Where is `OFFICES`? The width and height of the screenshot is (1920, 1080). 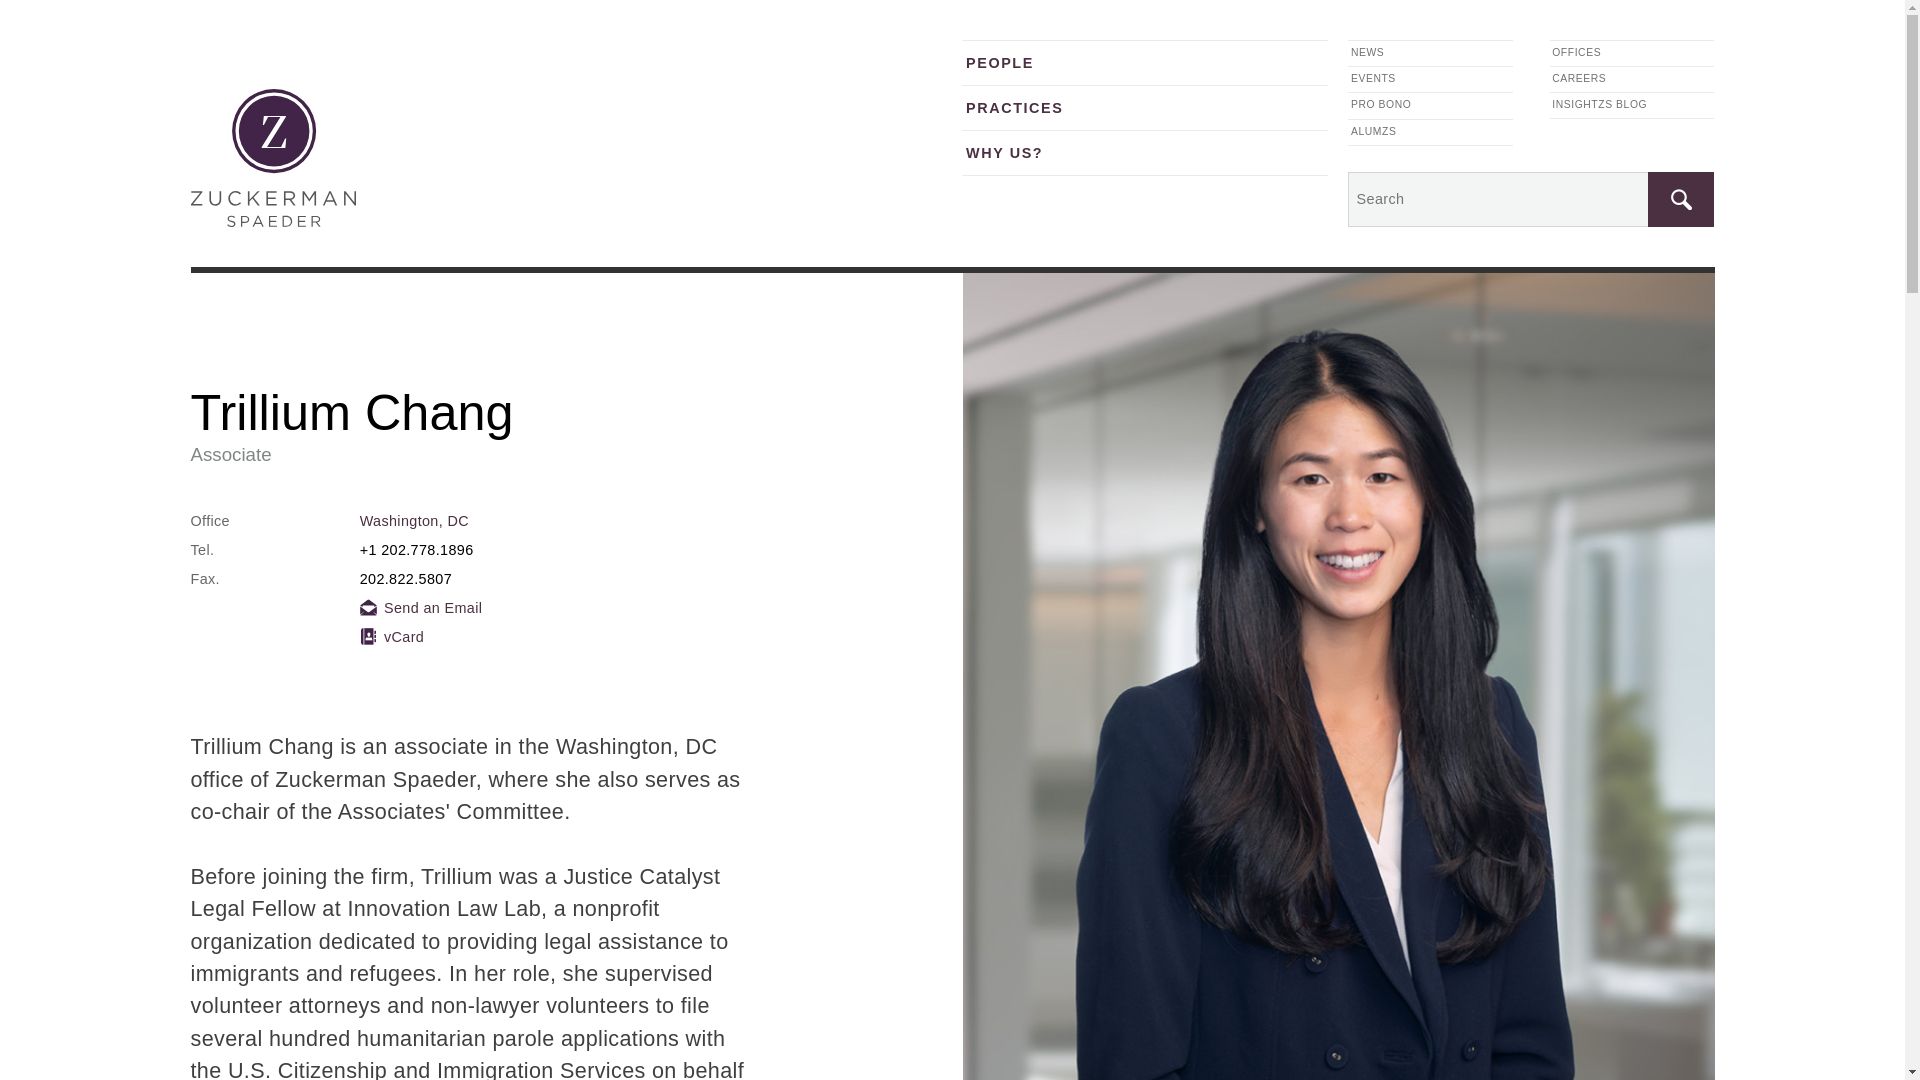 OFFICES is located at coordinates (1632, 52).